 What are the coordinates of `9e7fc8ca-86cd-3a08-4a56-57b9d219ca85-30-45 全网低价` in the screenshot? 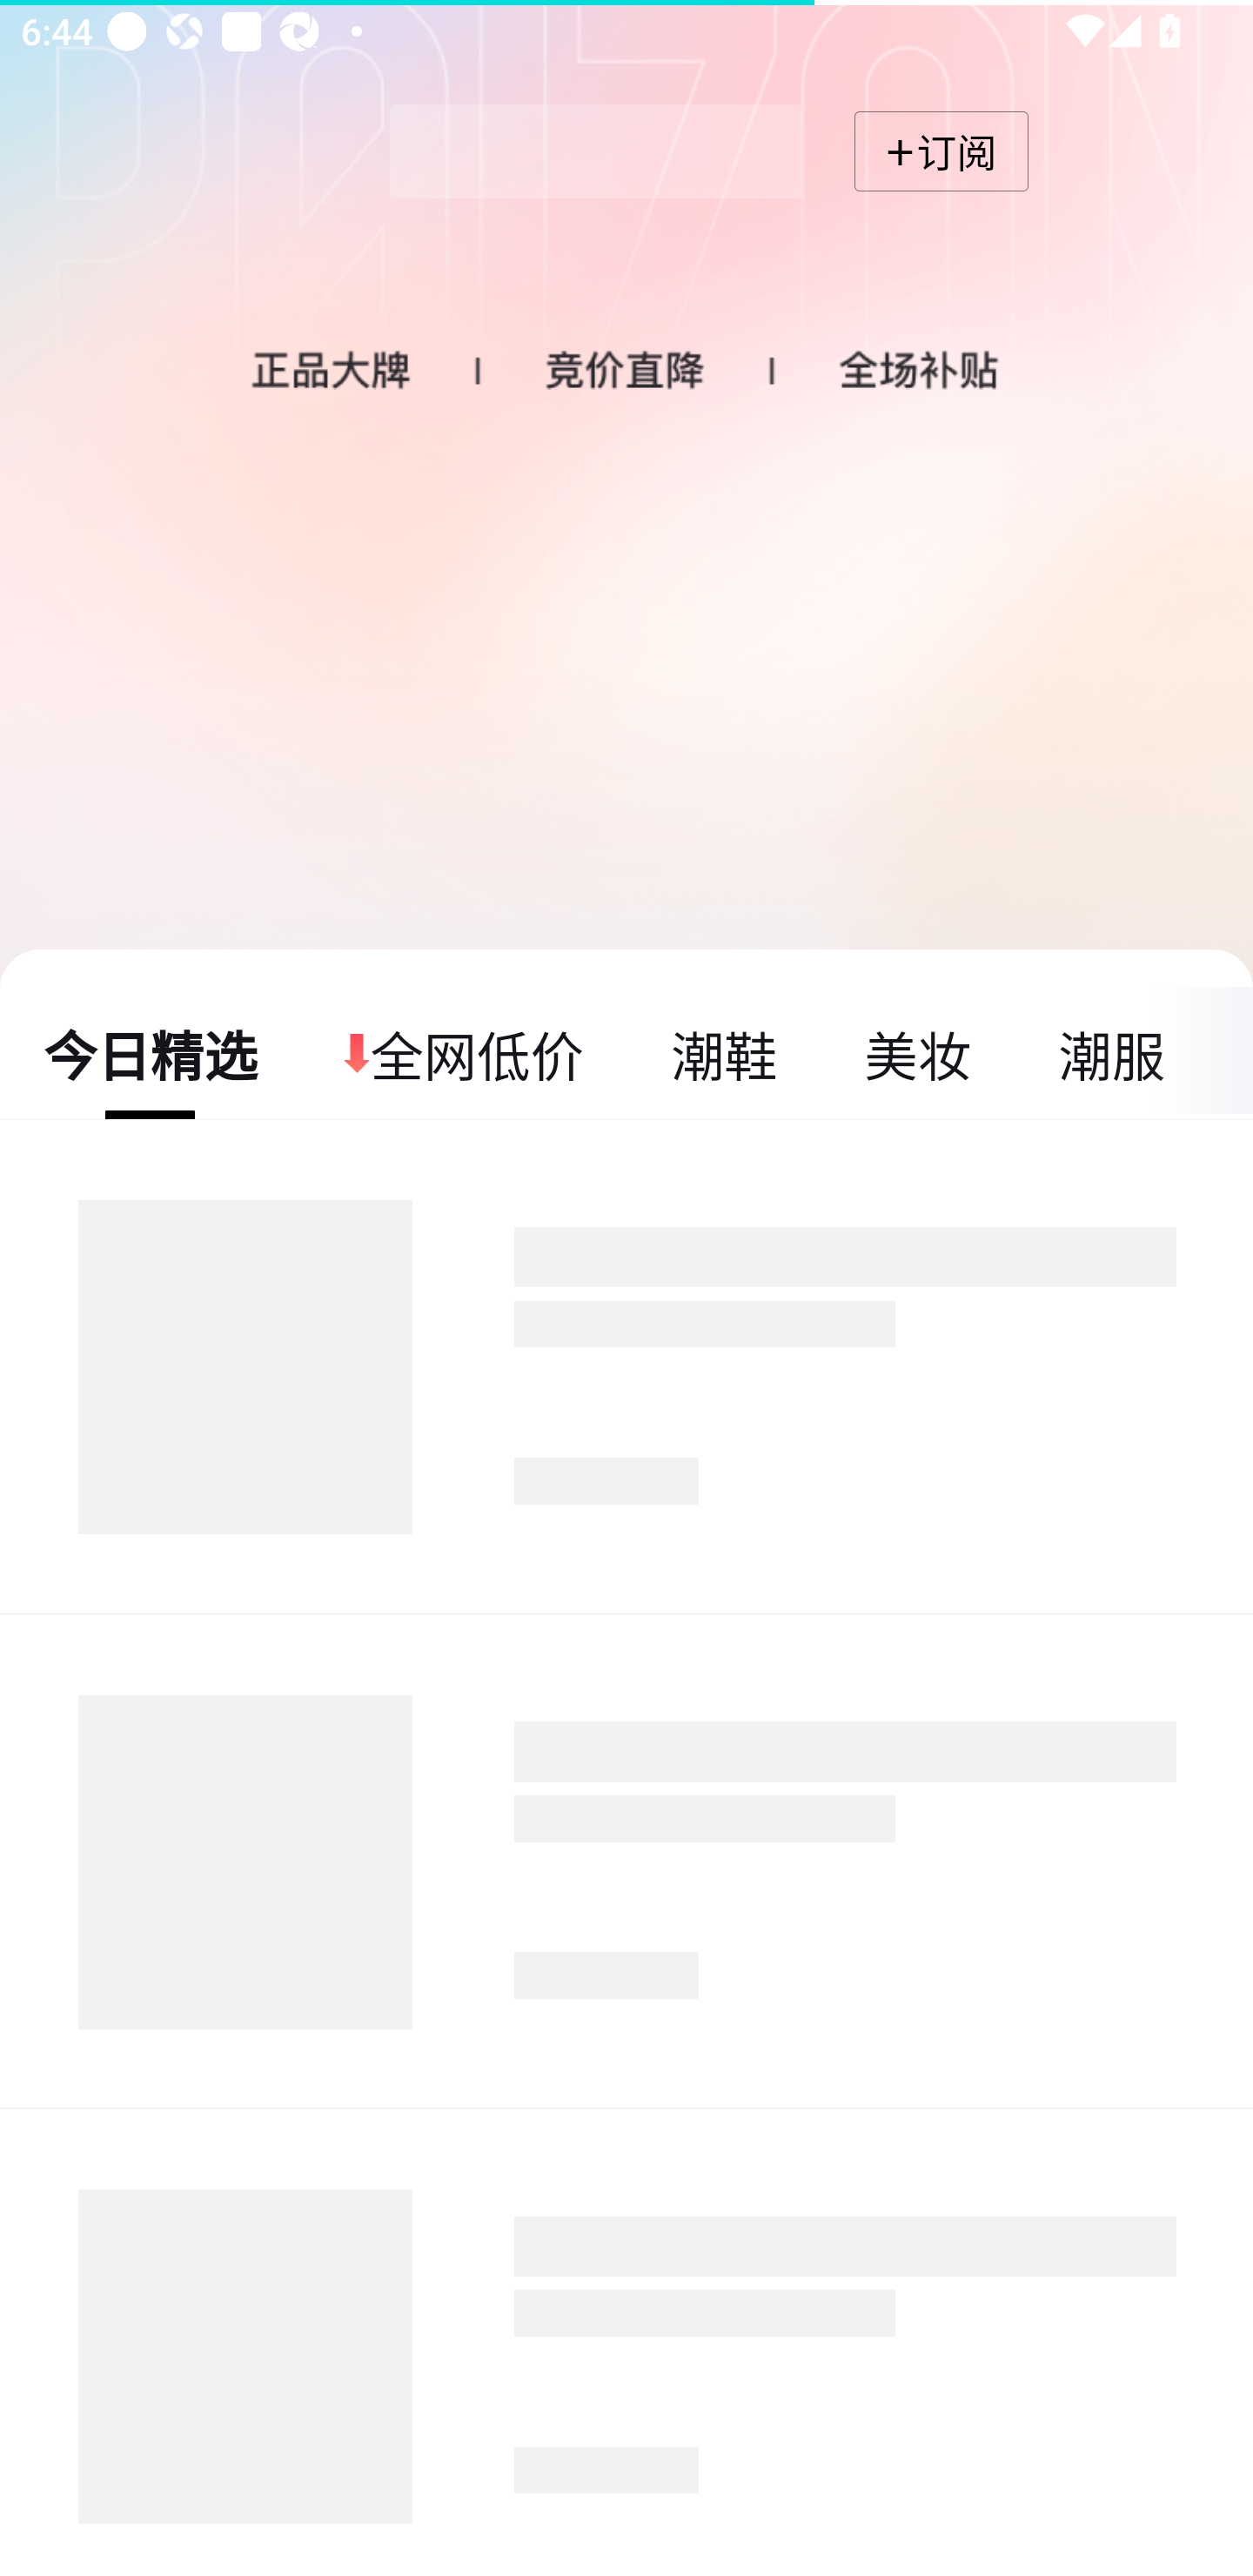 It's located at (465, 1053).